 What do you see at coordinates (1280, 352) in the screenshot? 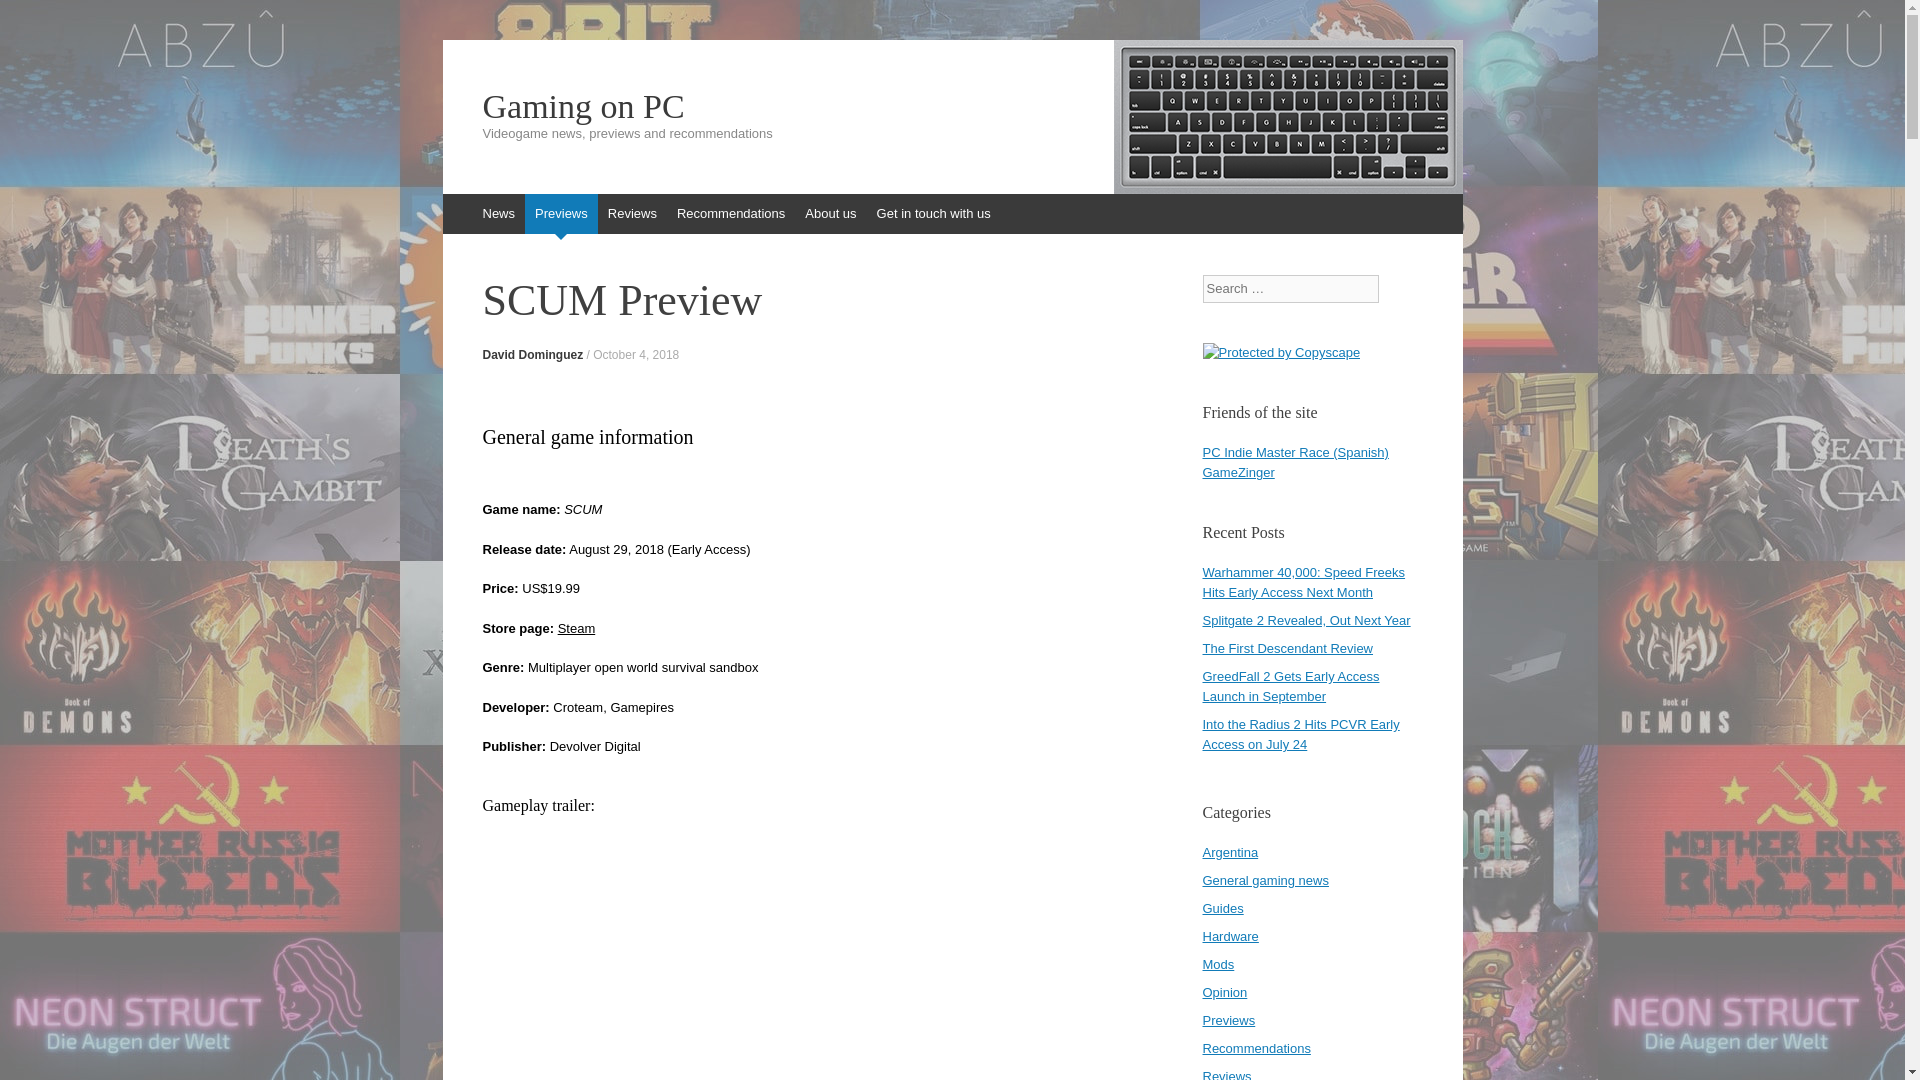
I see `Protected by Copyscape - Do not copy content from this page.` at bounding box center [1280, 352].